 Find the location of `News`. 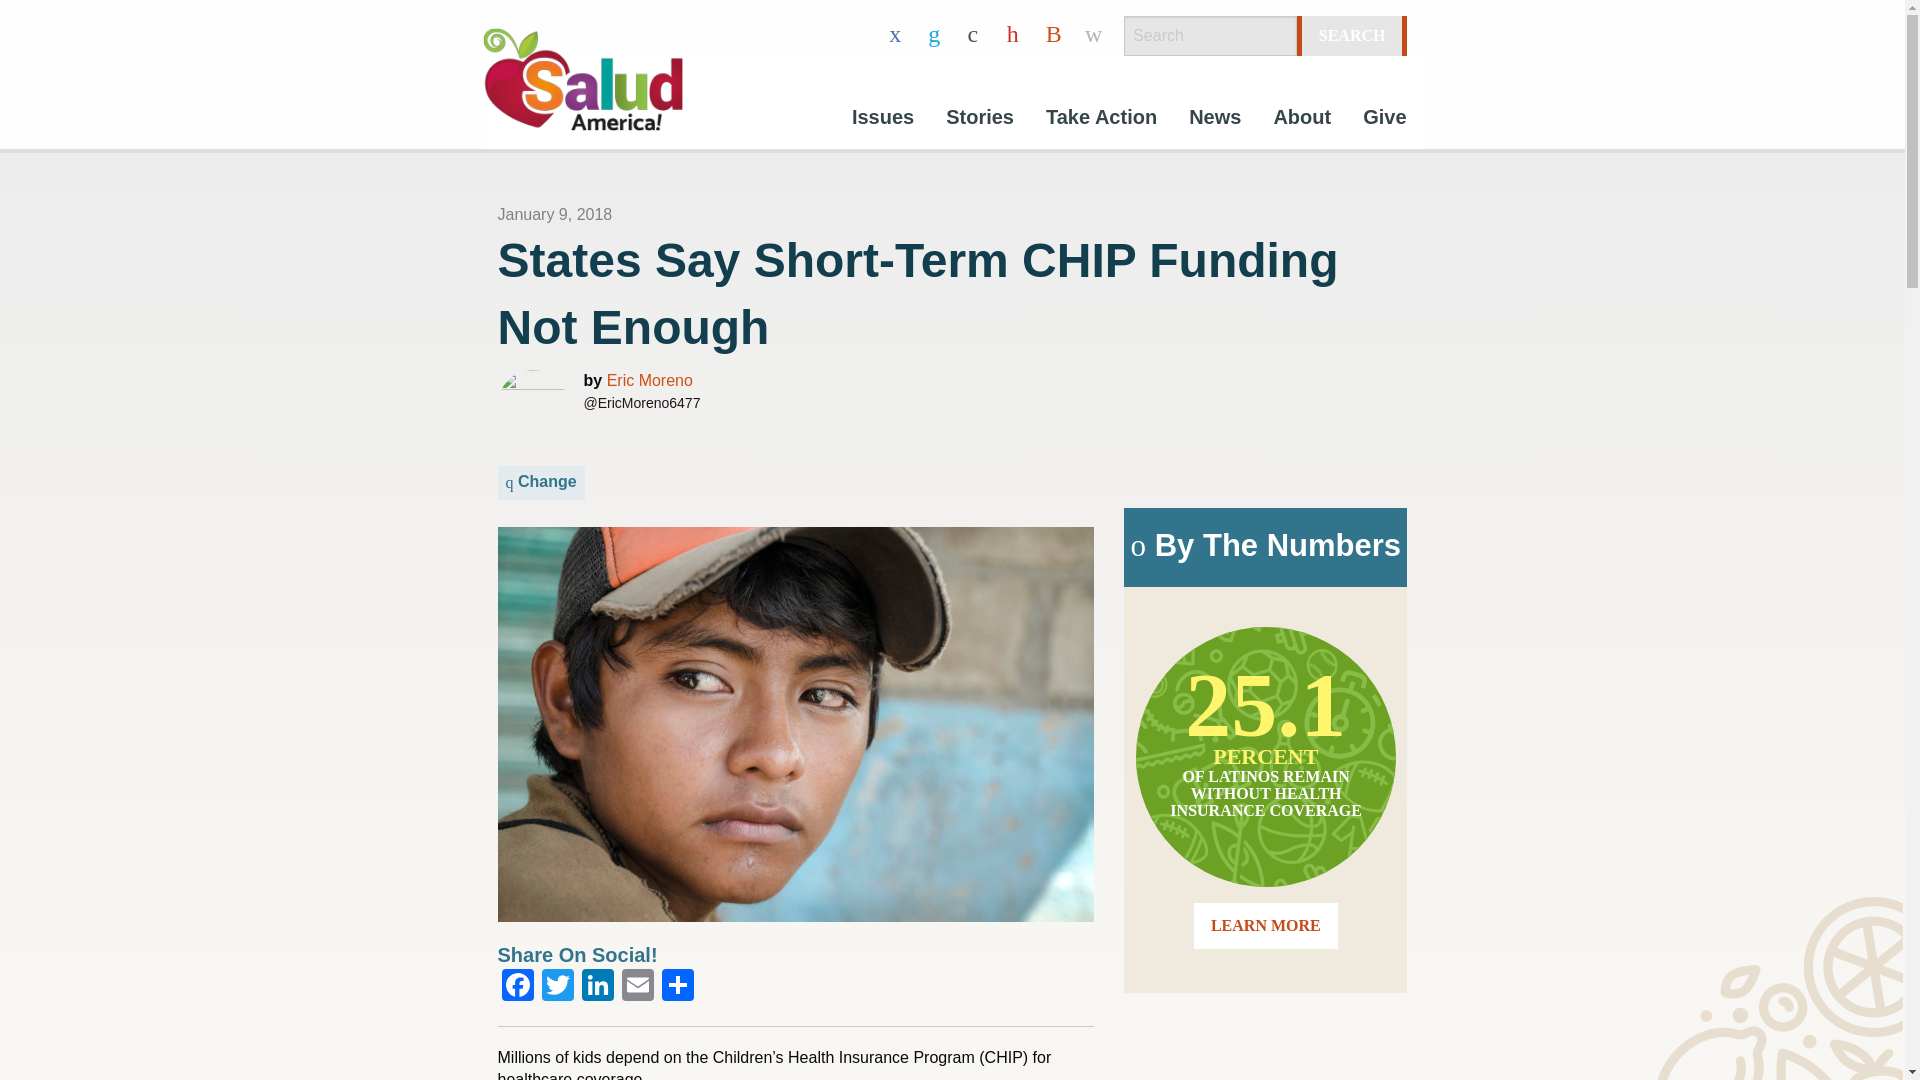

News is located at coordinates (1215, 120).